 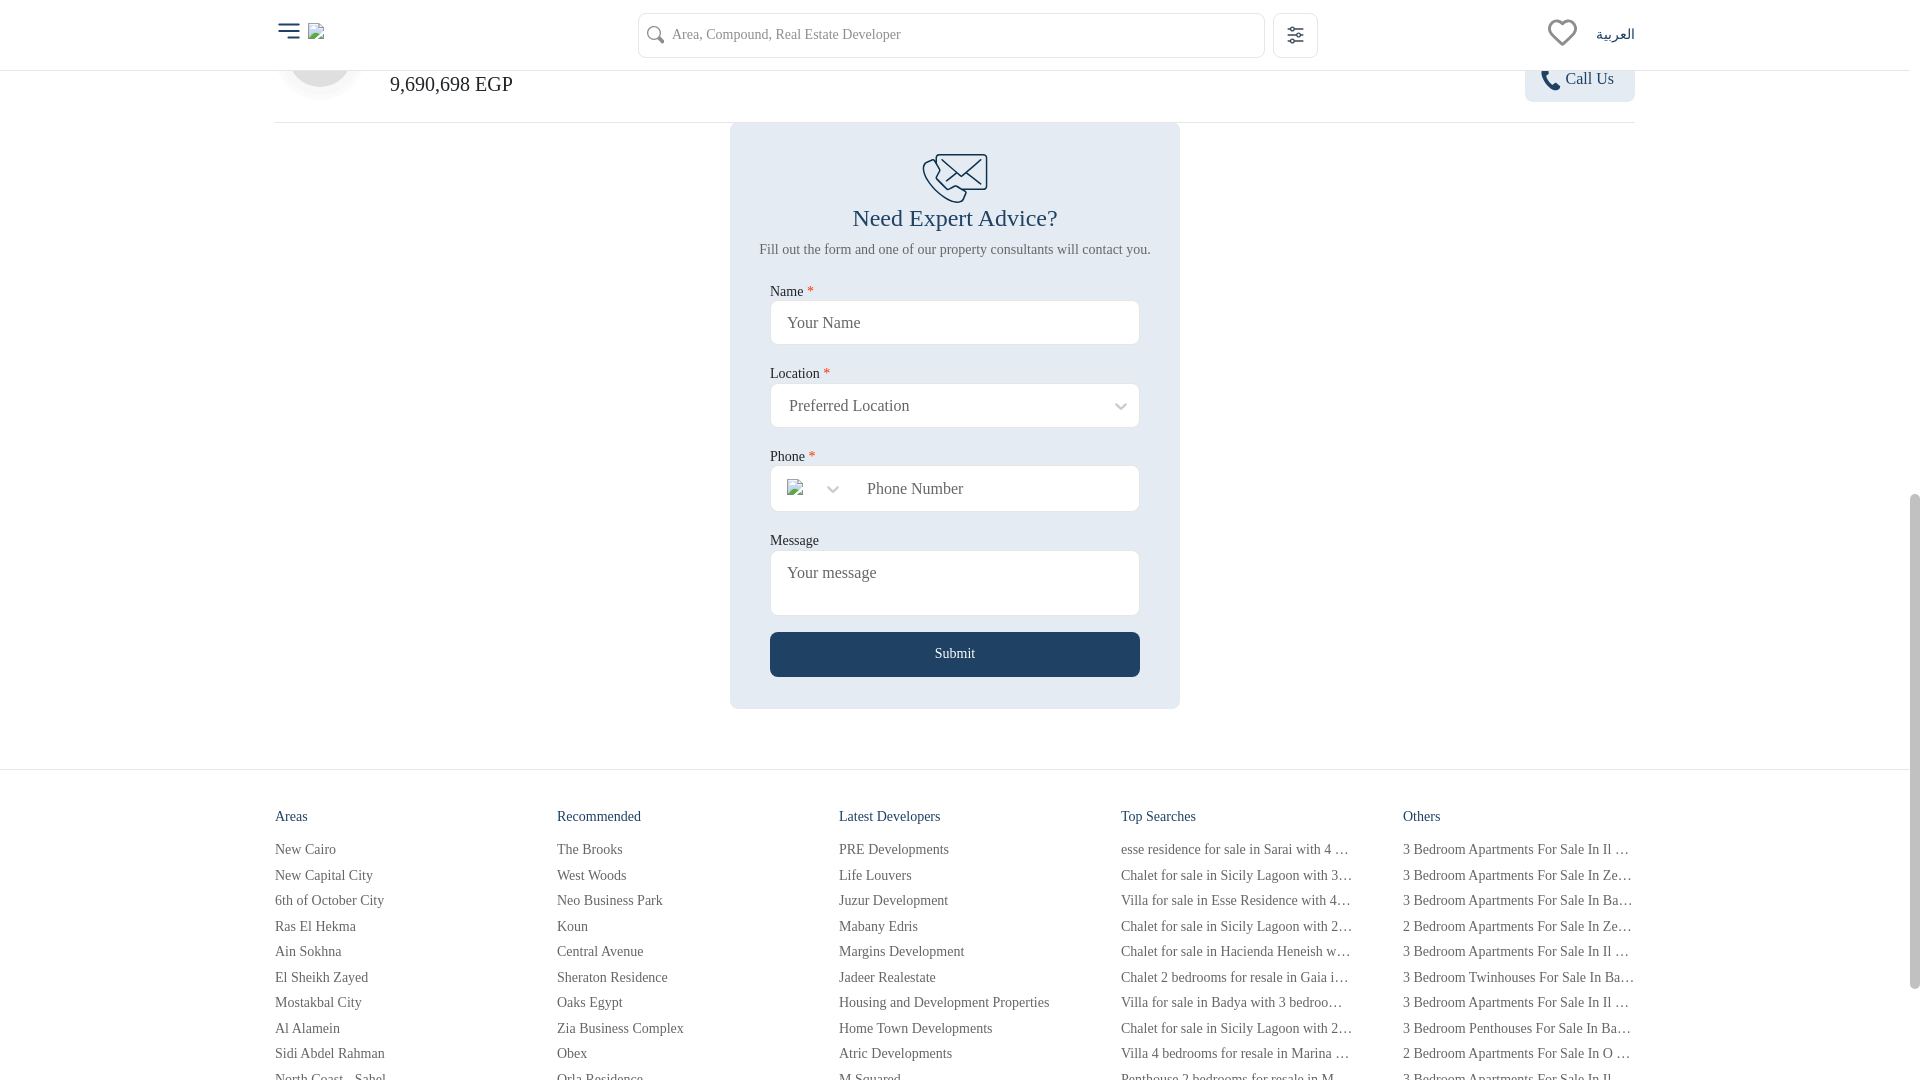 I want to click on Neo Business Park, so click(x=672, y=901).